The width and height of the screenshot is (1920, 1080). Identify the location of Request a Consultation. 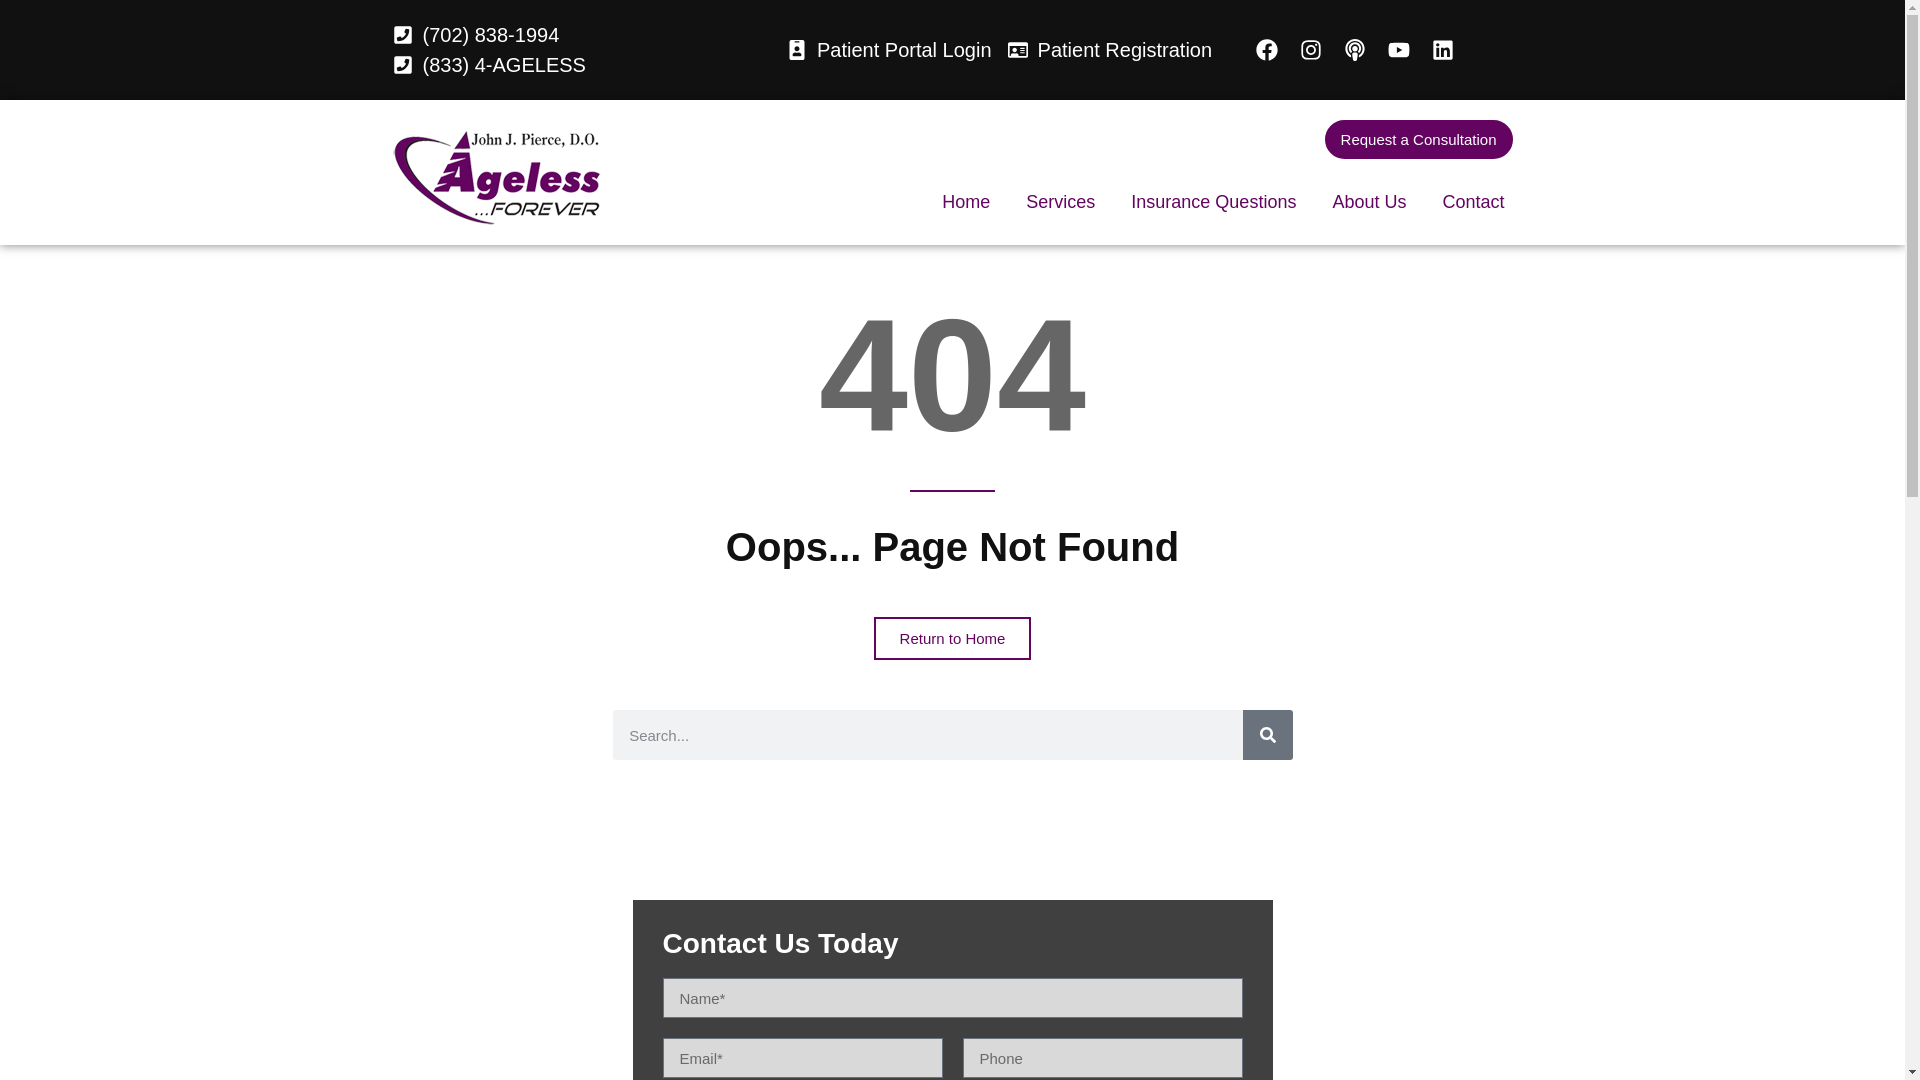
(1418, 138).